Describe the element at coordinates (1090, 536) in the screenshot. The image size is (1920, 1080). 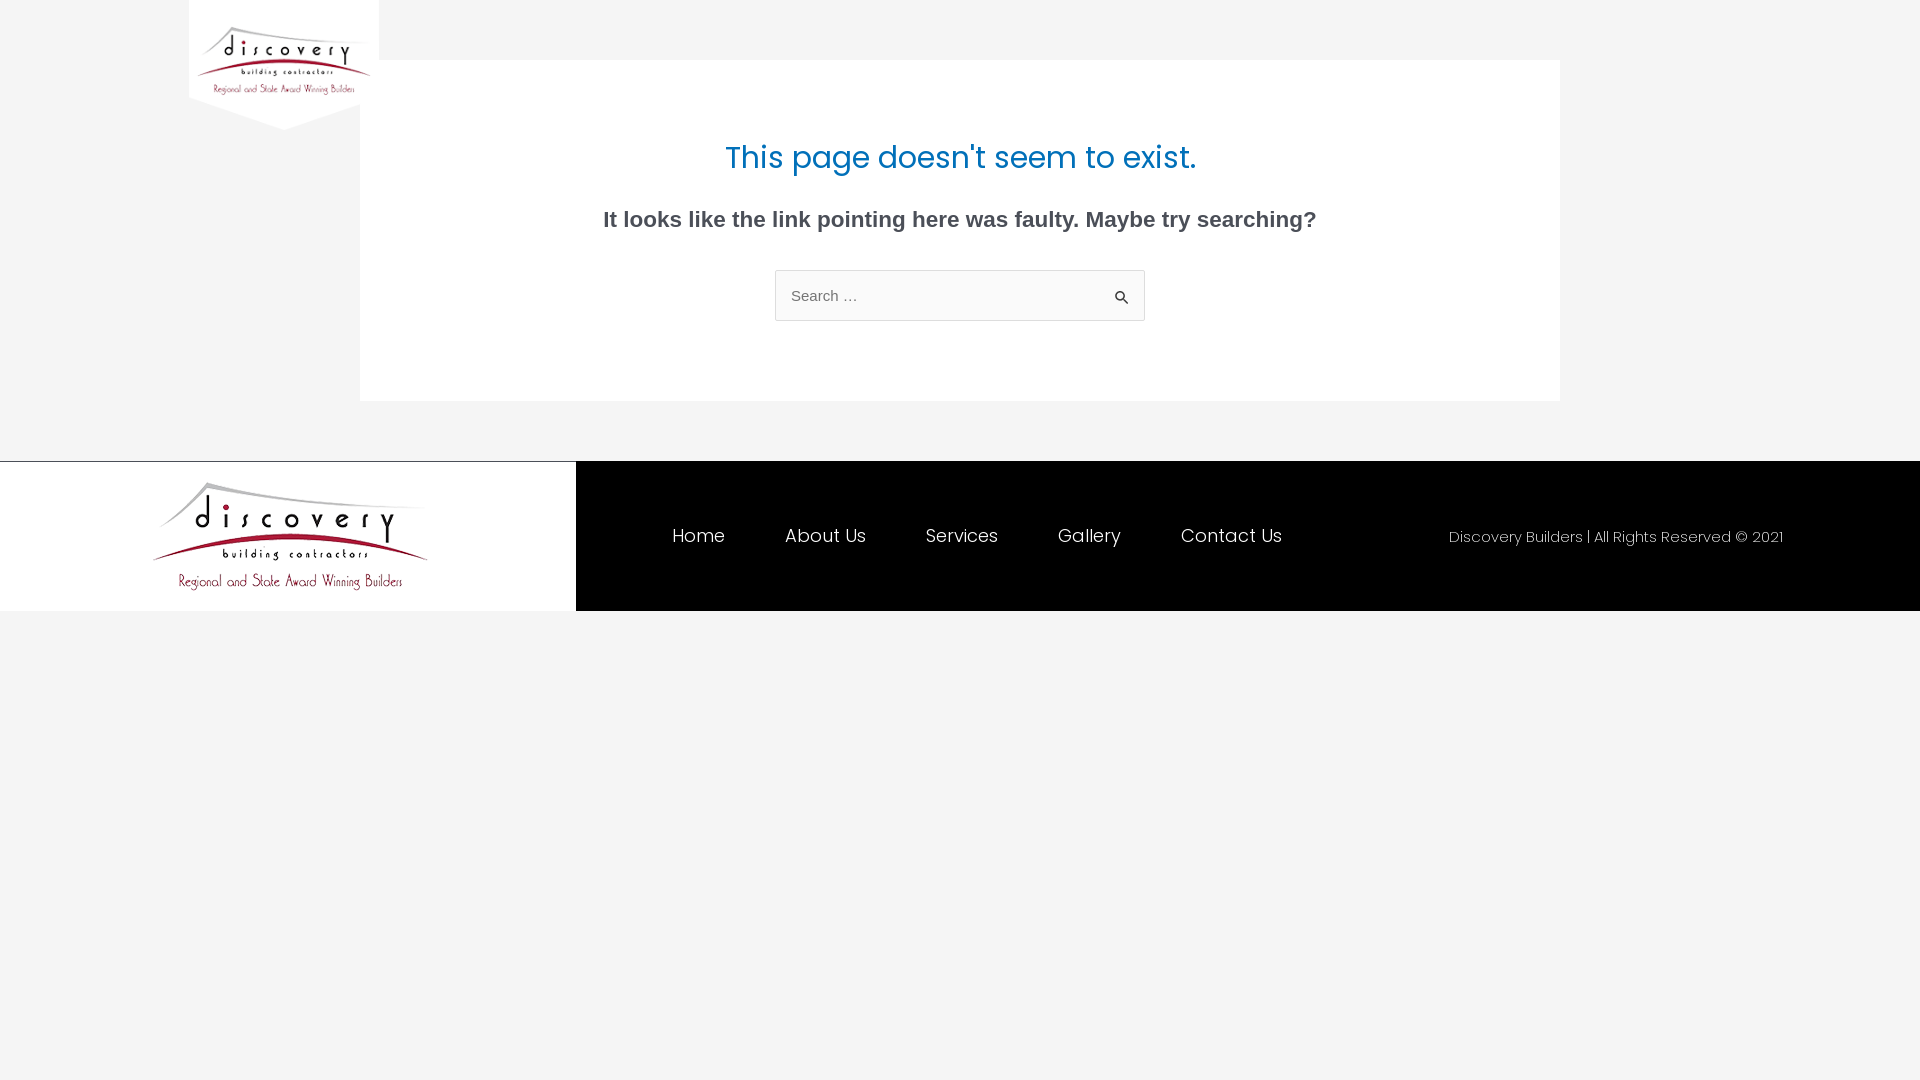
I see `Gallery` at that location.